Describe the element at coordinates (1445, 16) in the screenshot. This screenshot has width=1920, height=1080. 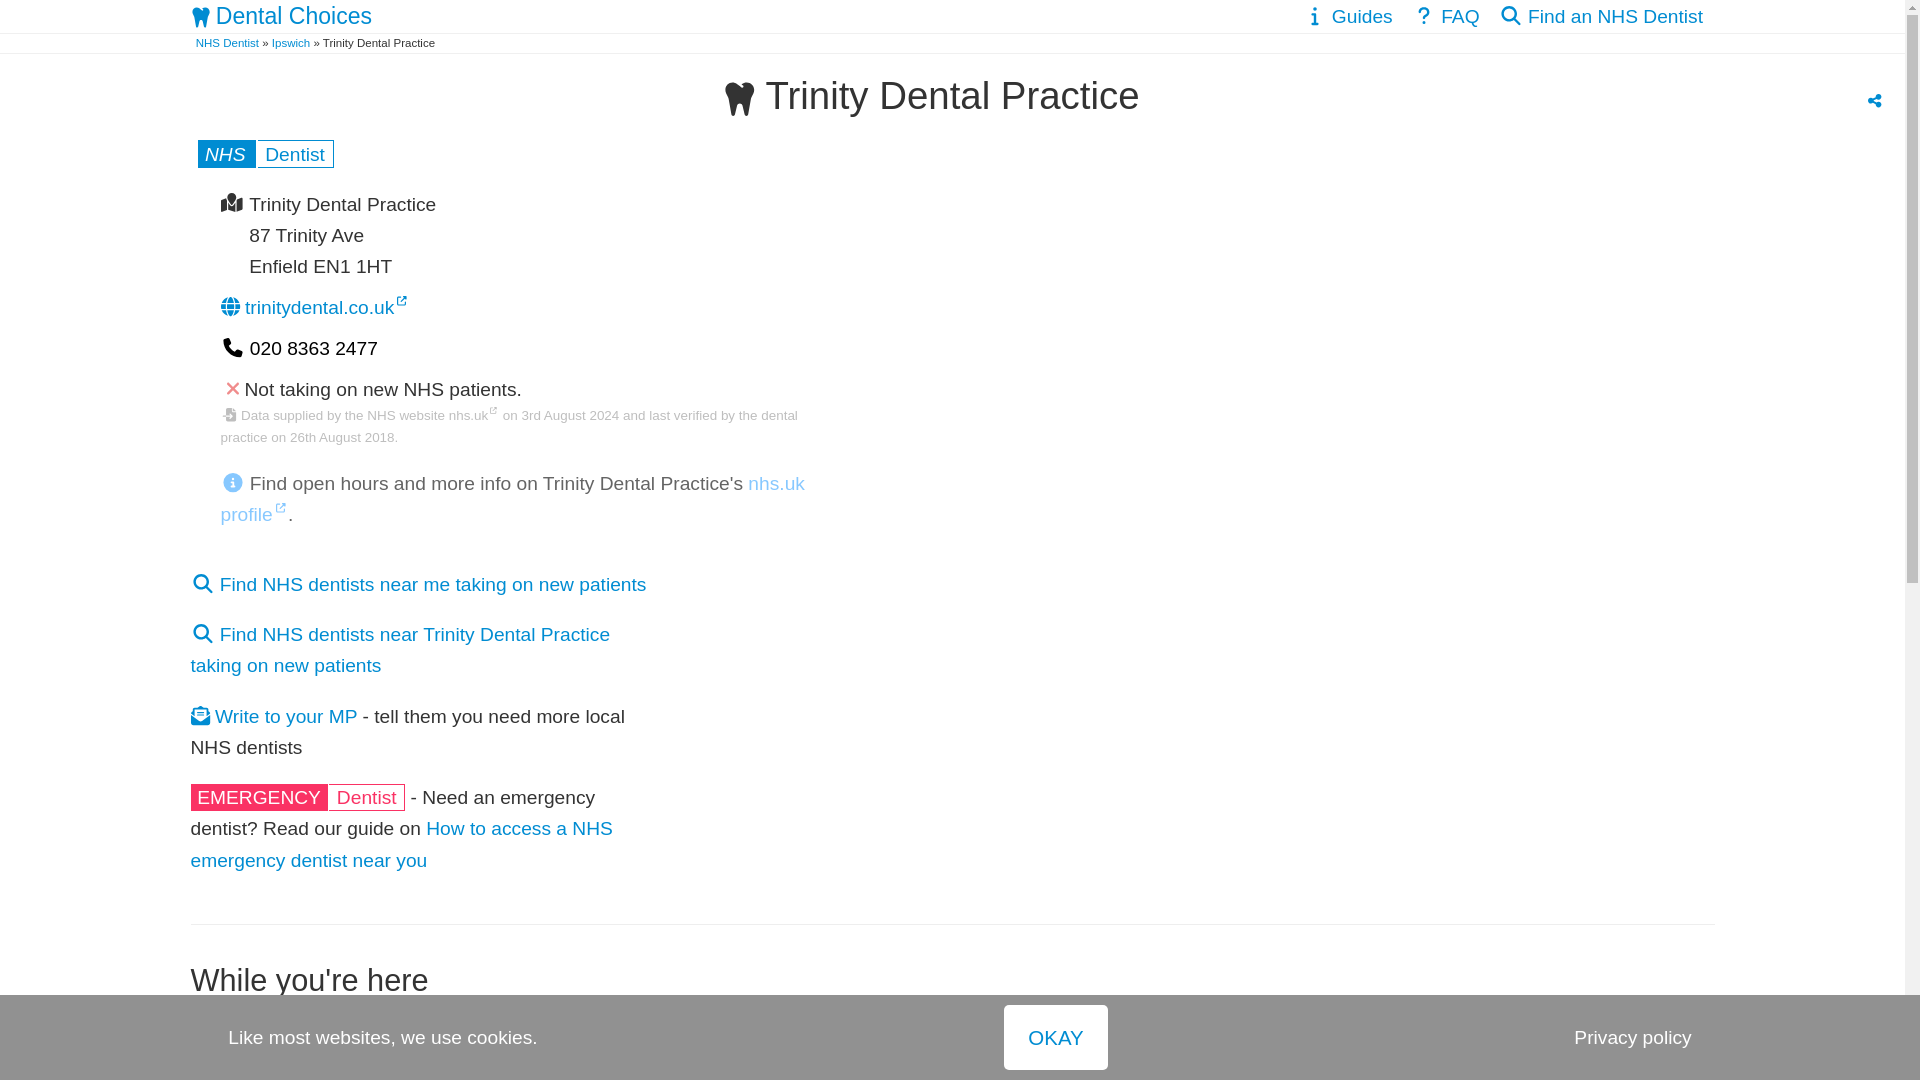
I see `Frequently Asked Questions about dentistry in England` at that location.